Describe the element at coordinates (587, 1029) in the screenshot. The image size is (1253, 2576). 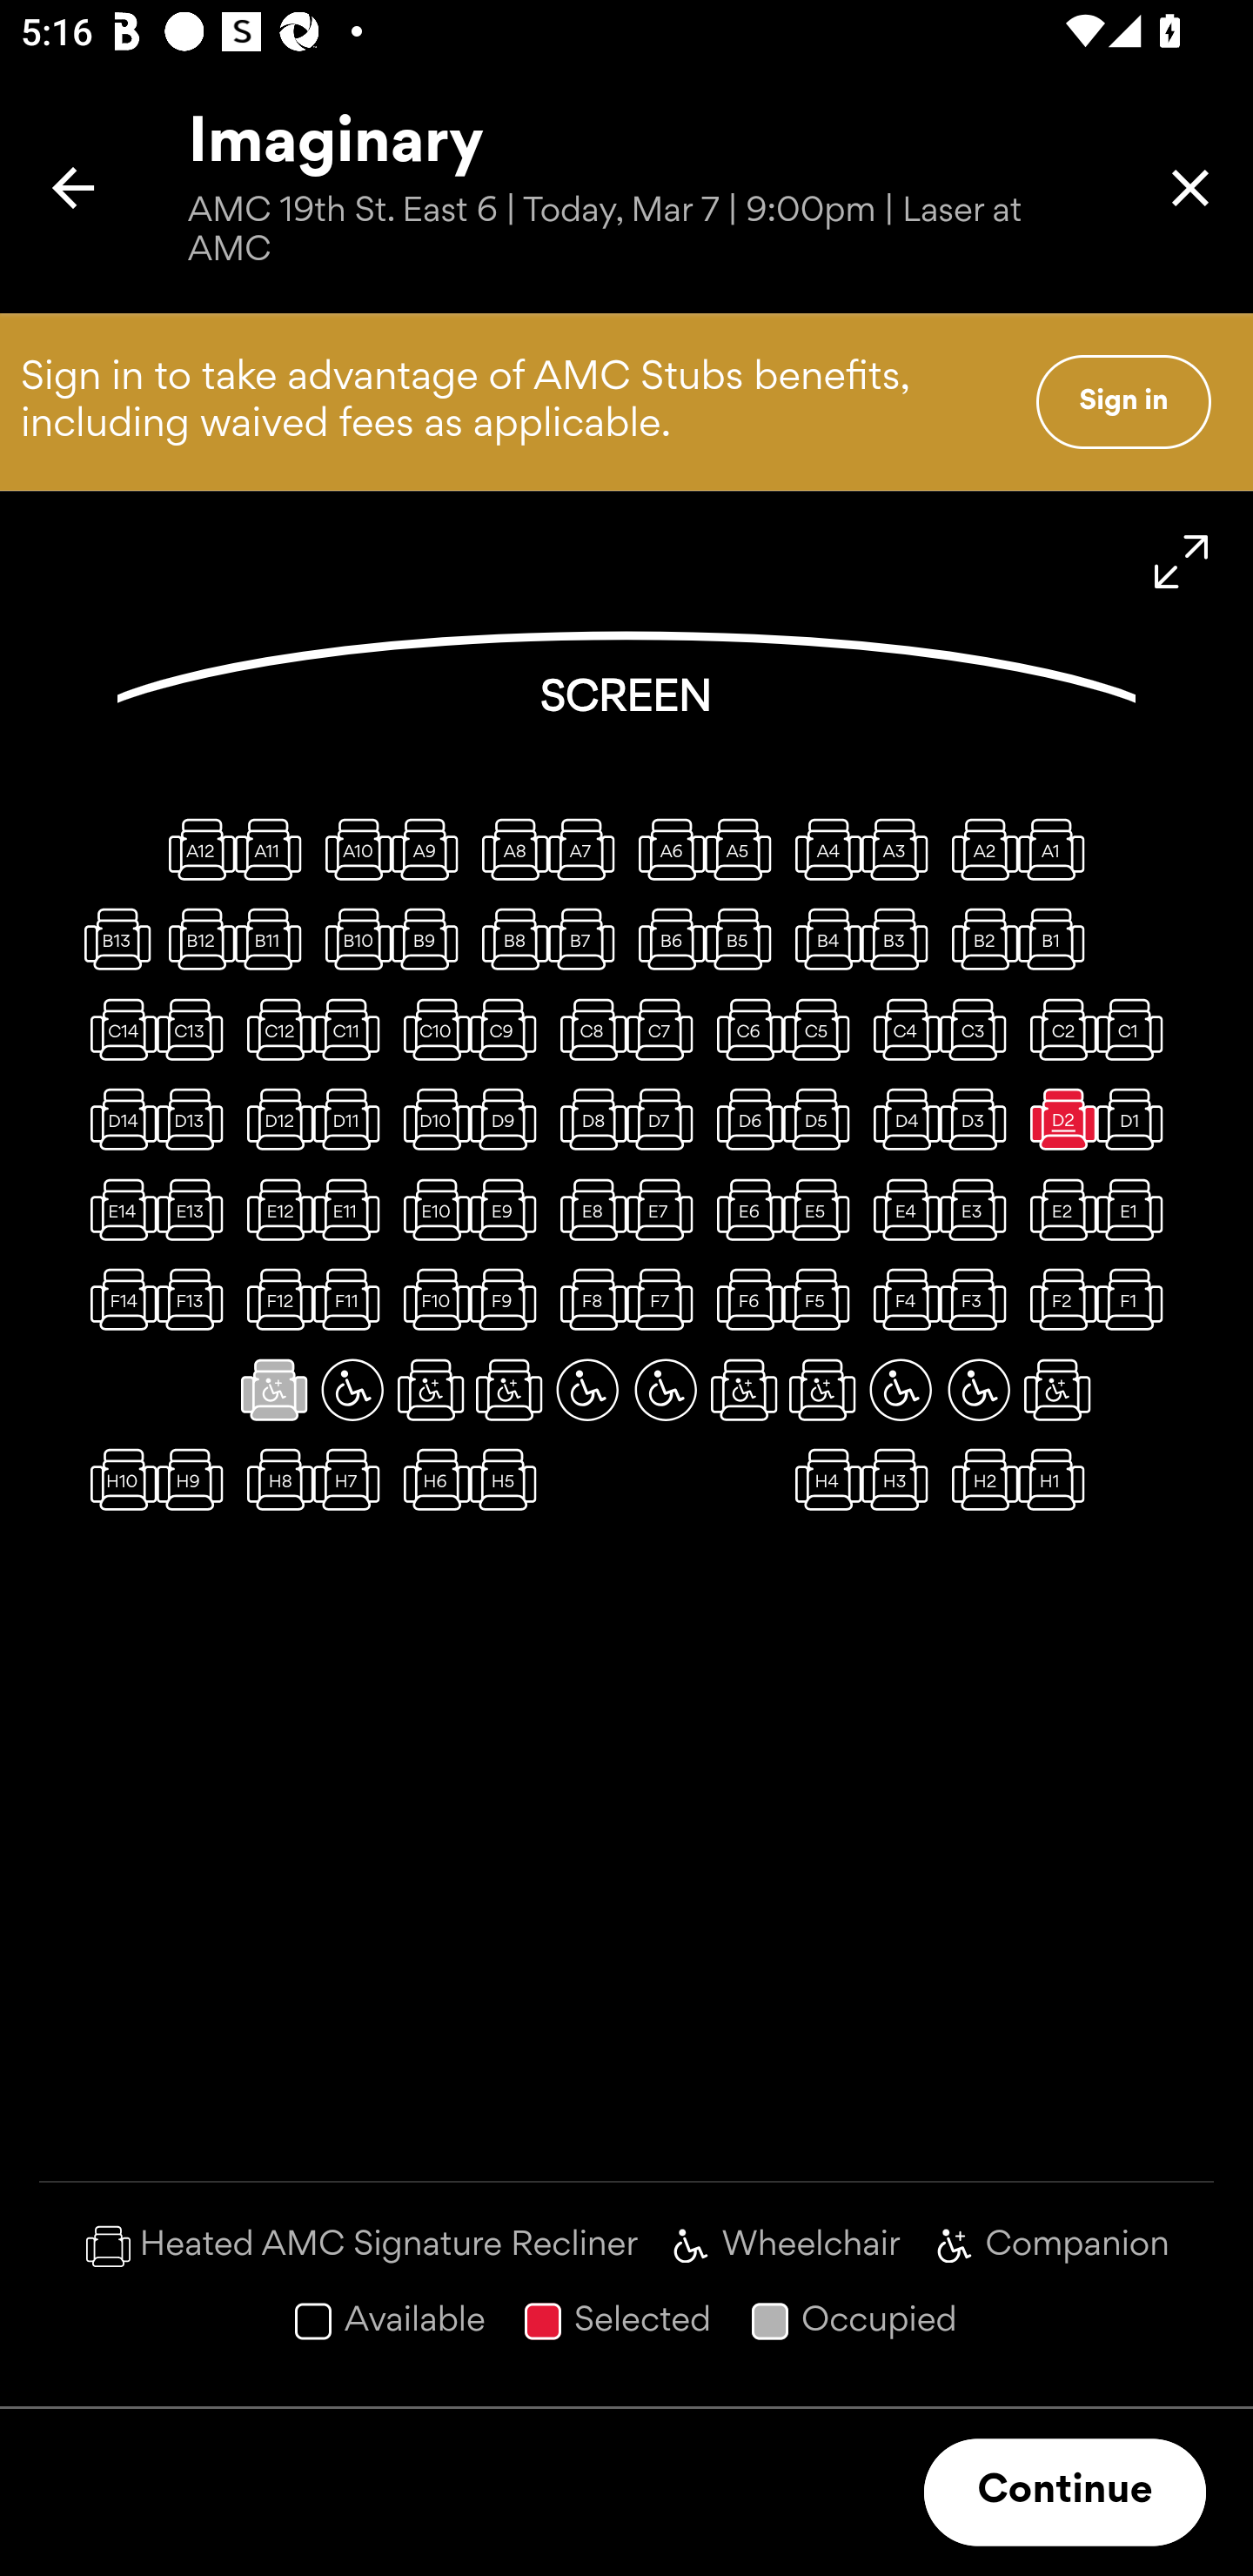
I see `C8, Regular seat, available` at that location.